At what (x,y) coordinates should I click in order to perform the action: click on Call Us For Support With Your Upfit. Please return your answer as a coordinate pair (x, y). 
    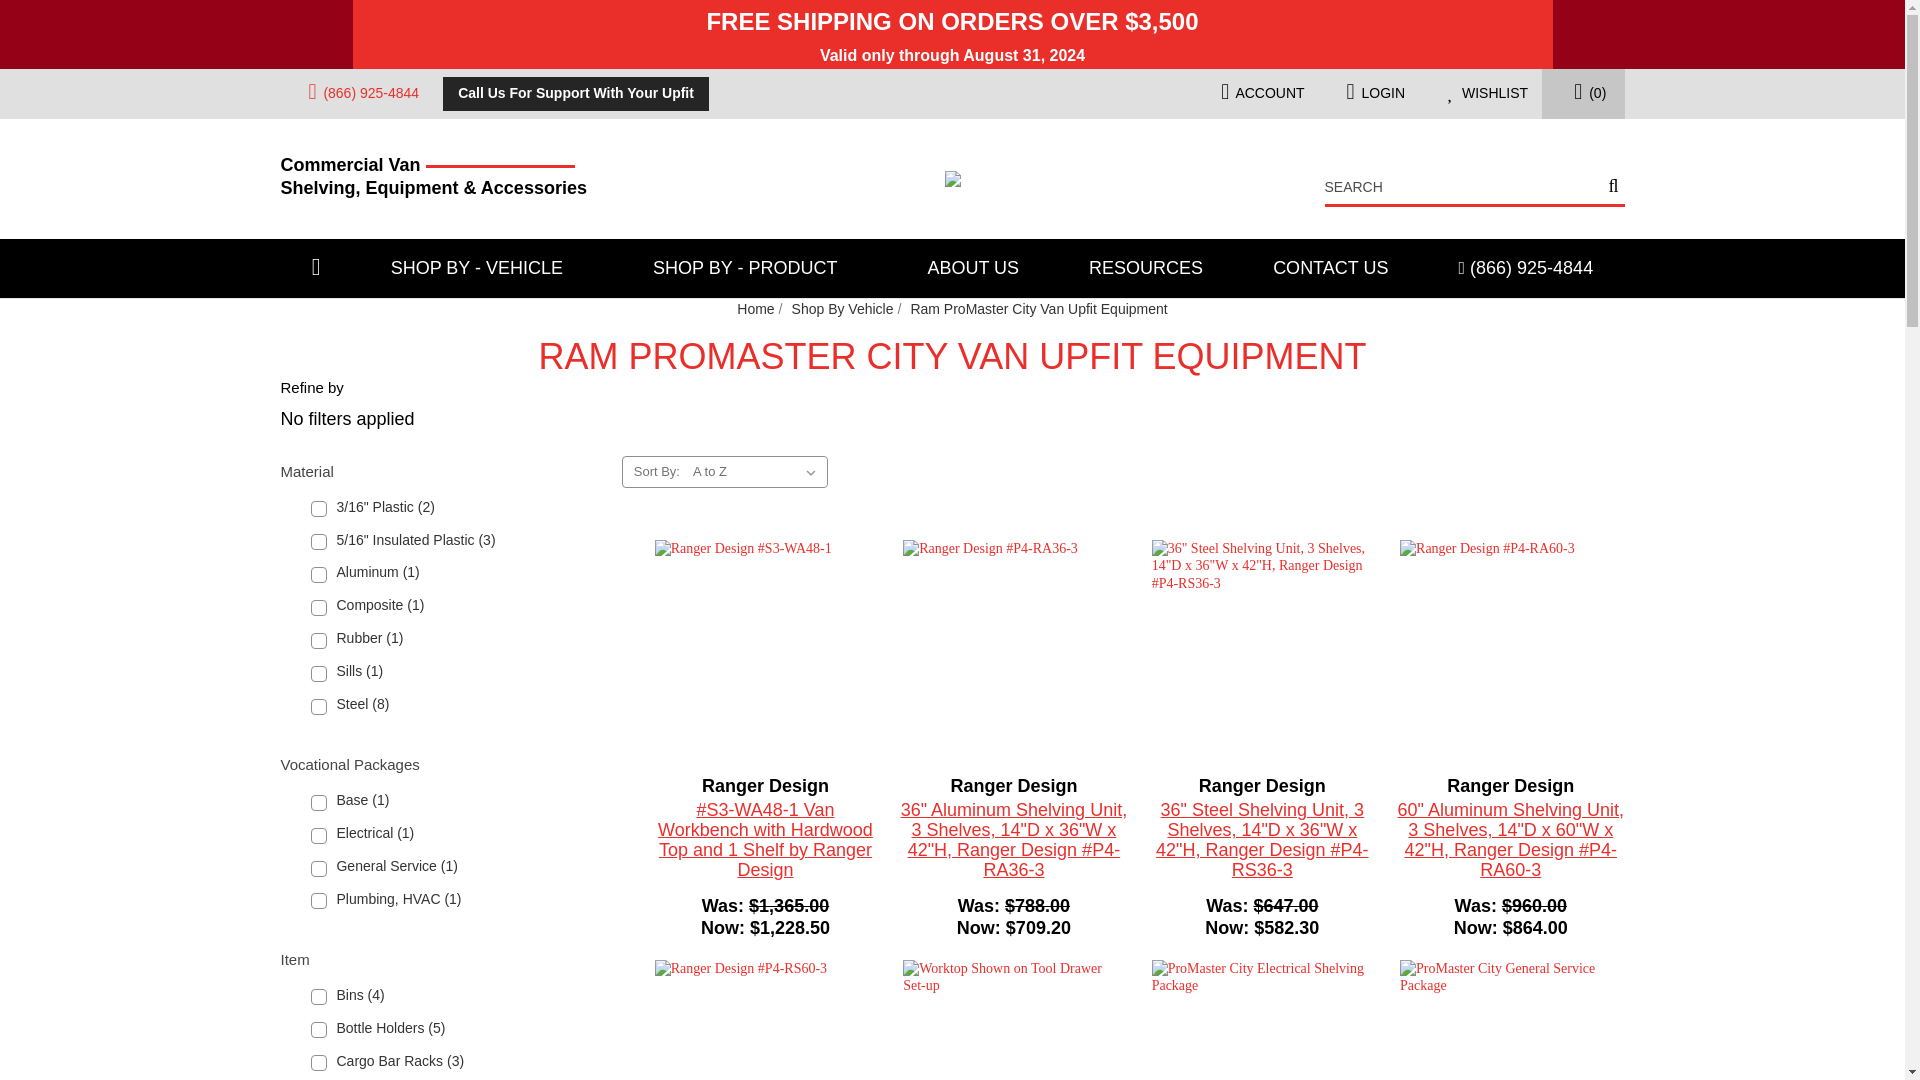
    Looking at the image, I should click on (576, 94).